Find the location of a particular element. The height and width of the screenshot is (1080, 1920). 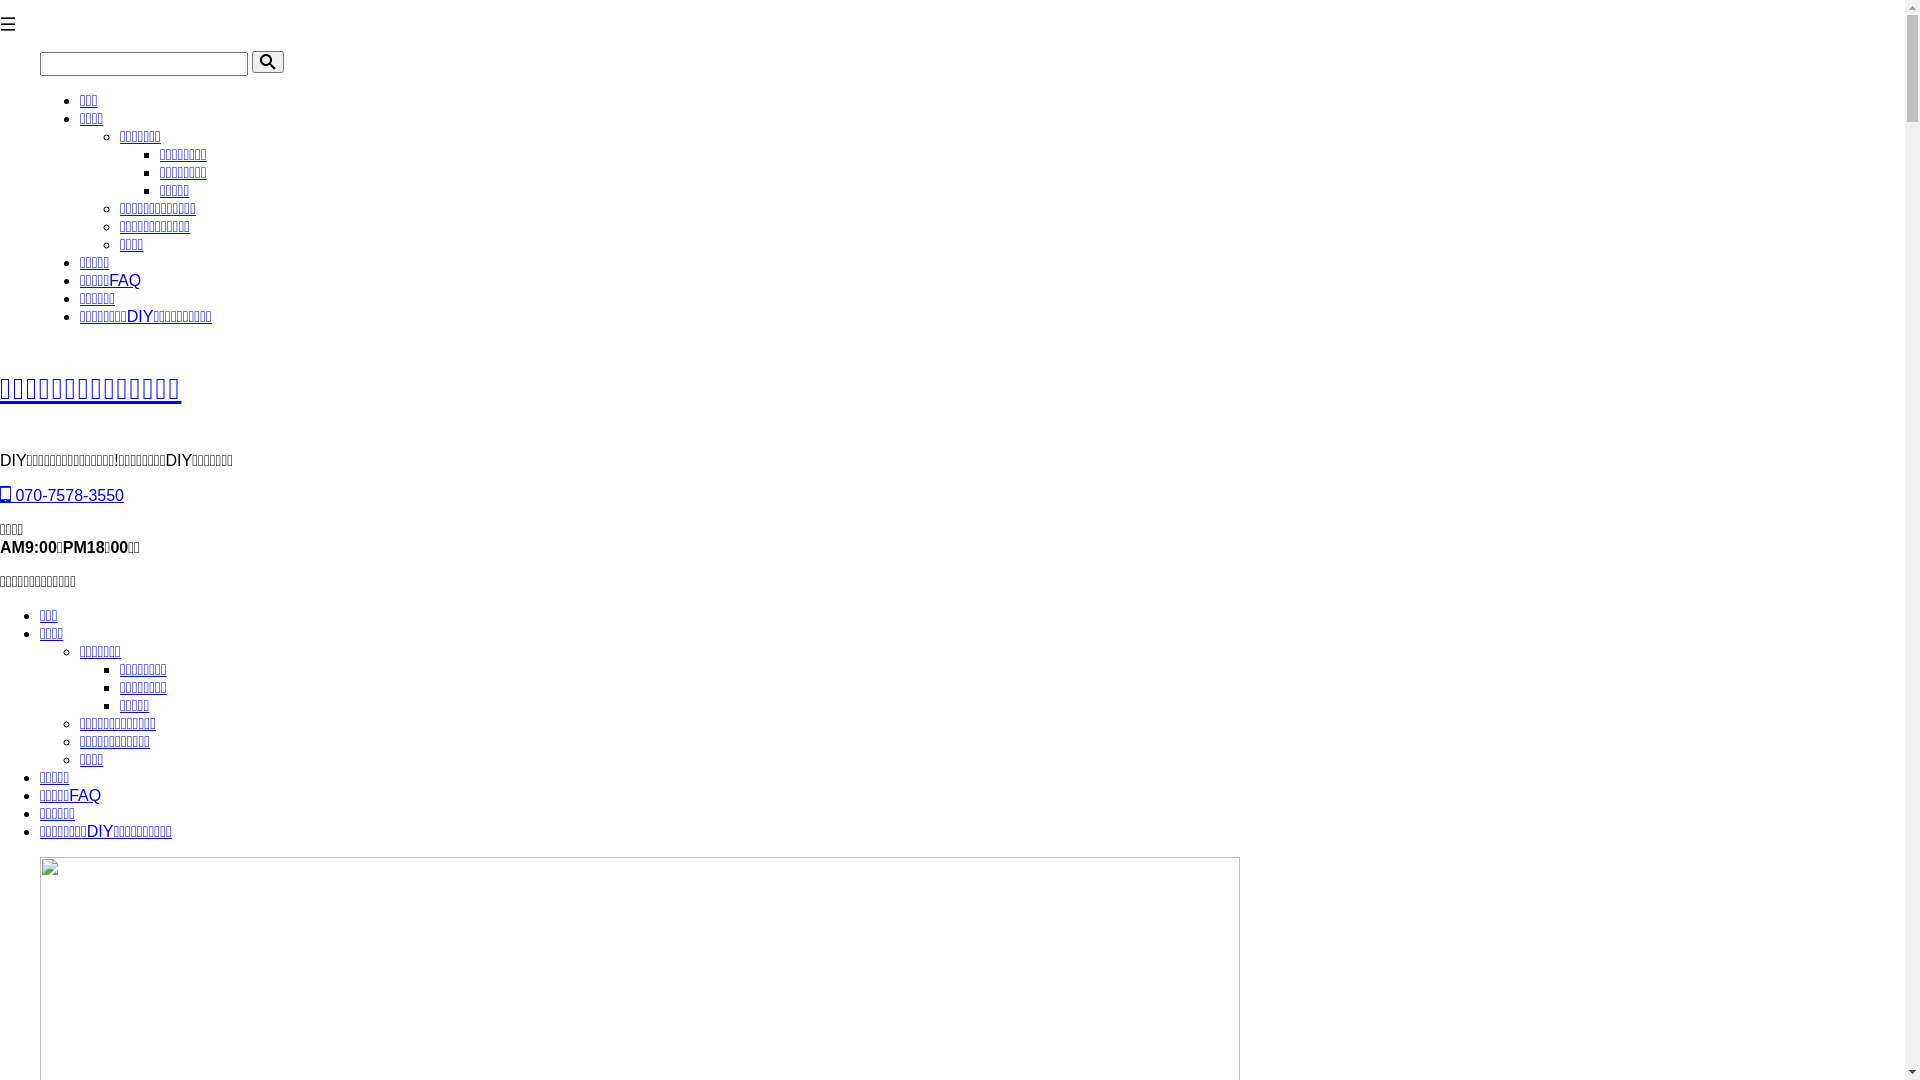

 070-7578-3550 is located at coordinates (62, 496).